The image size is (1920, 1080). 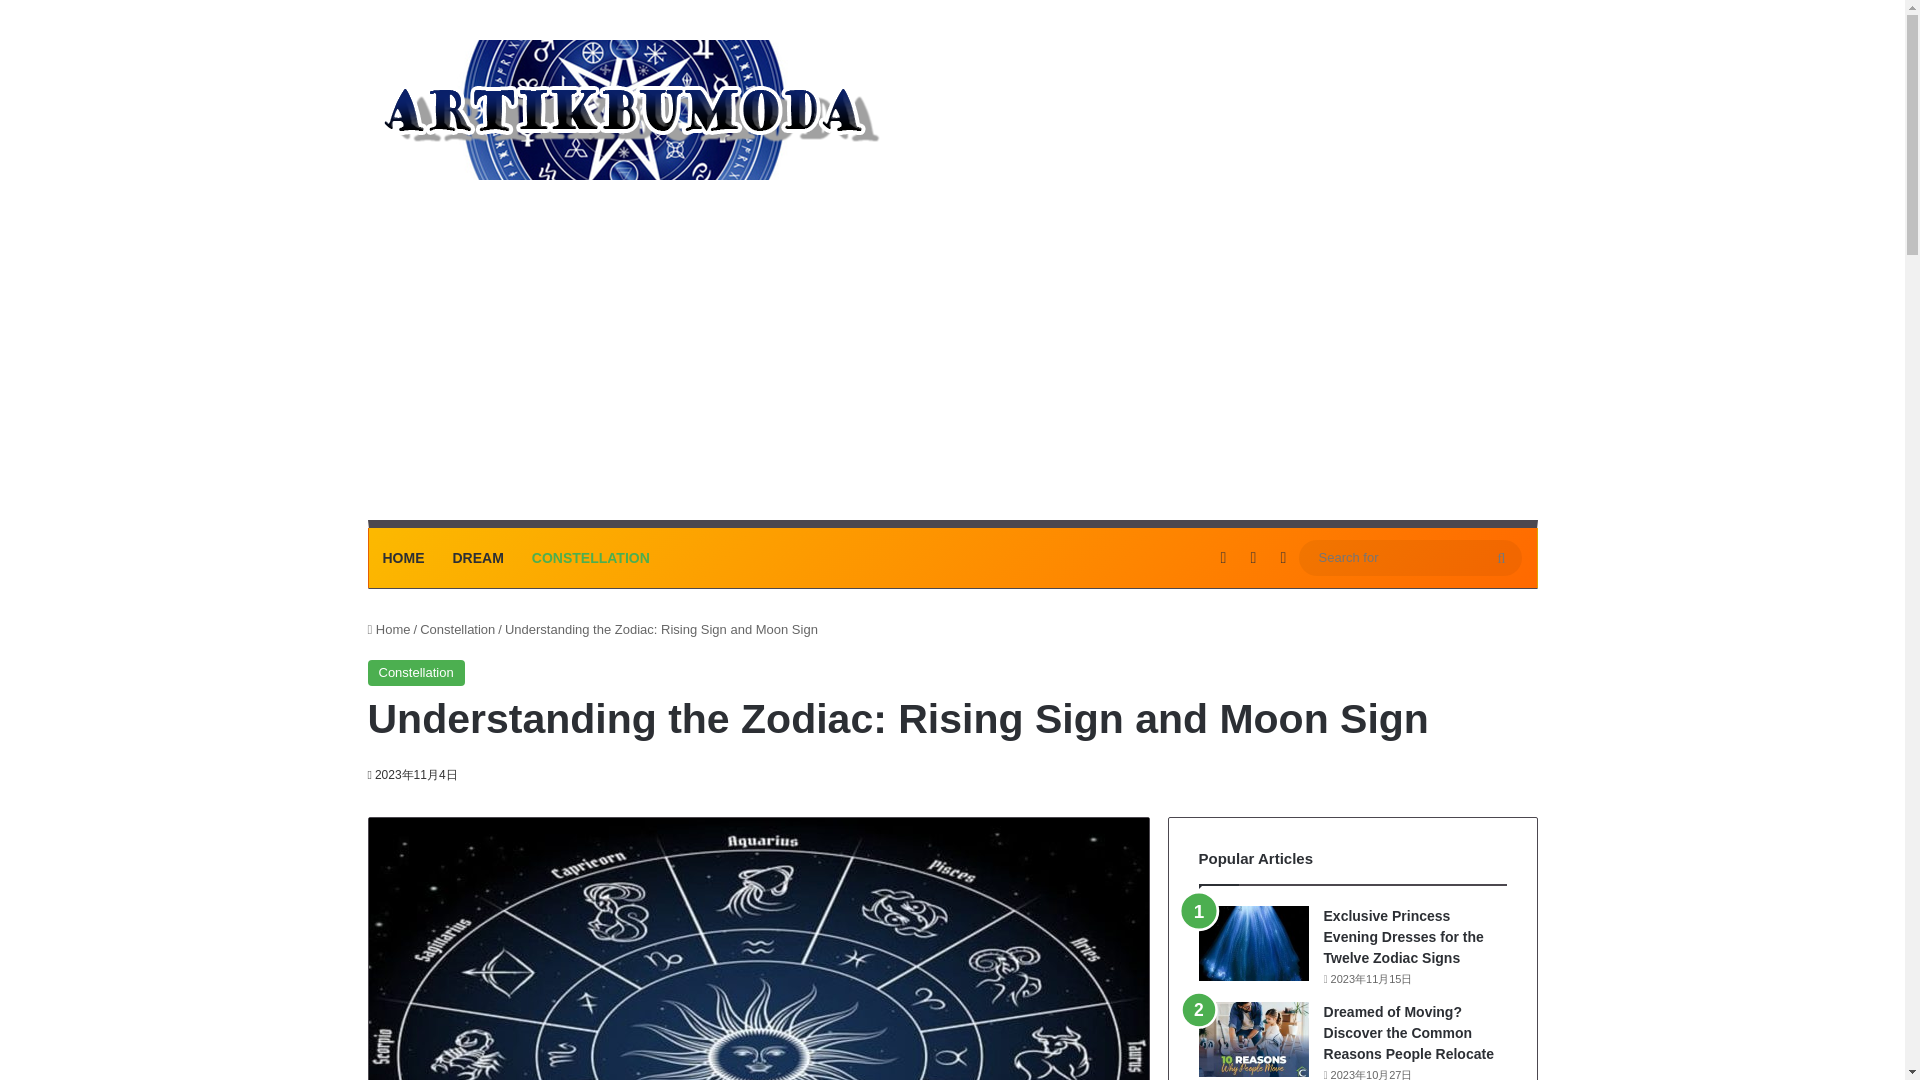 I want to click on CONSTELLATION, so click(x=591, y=558).